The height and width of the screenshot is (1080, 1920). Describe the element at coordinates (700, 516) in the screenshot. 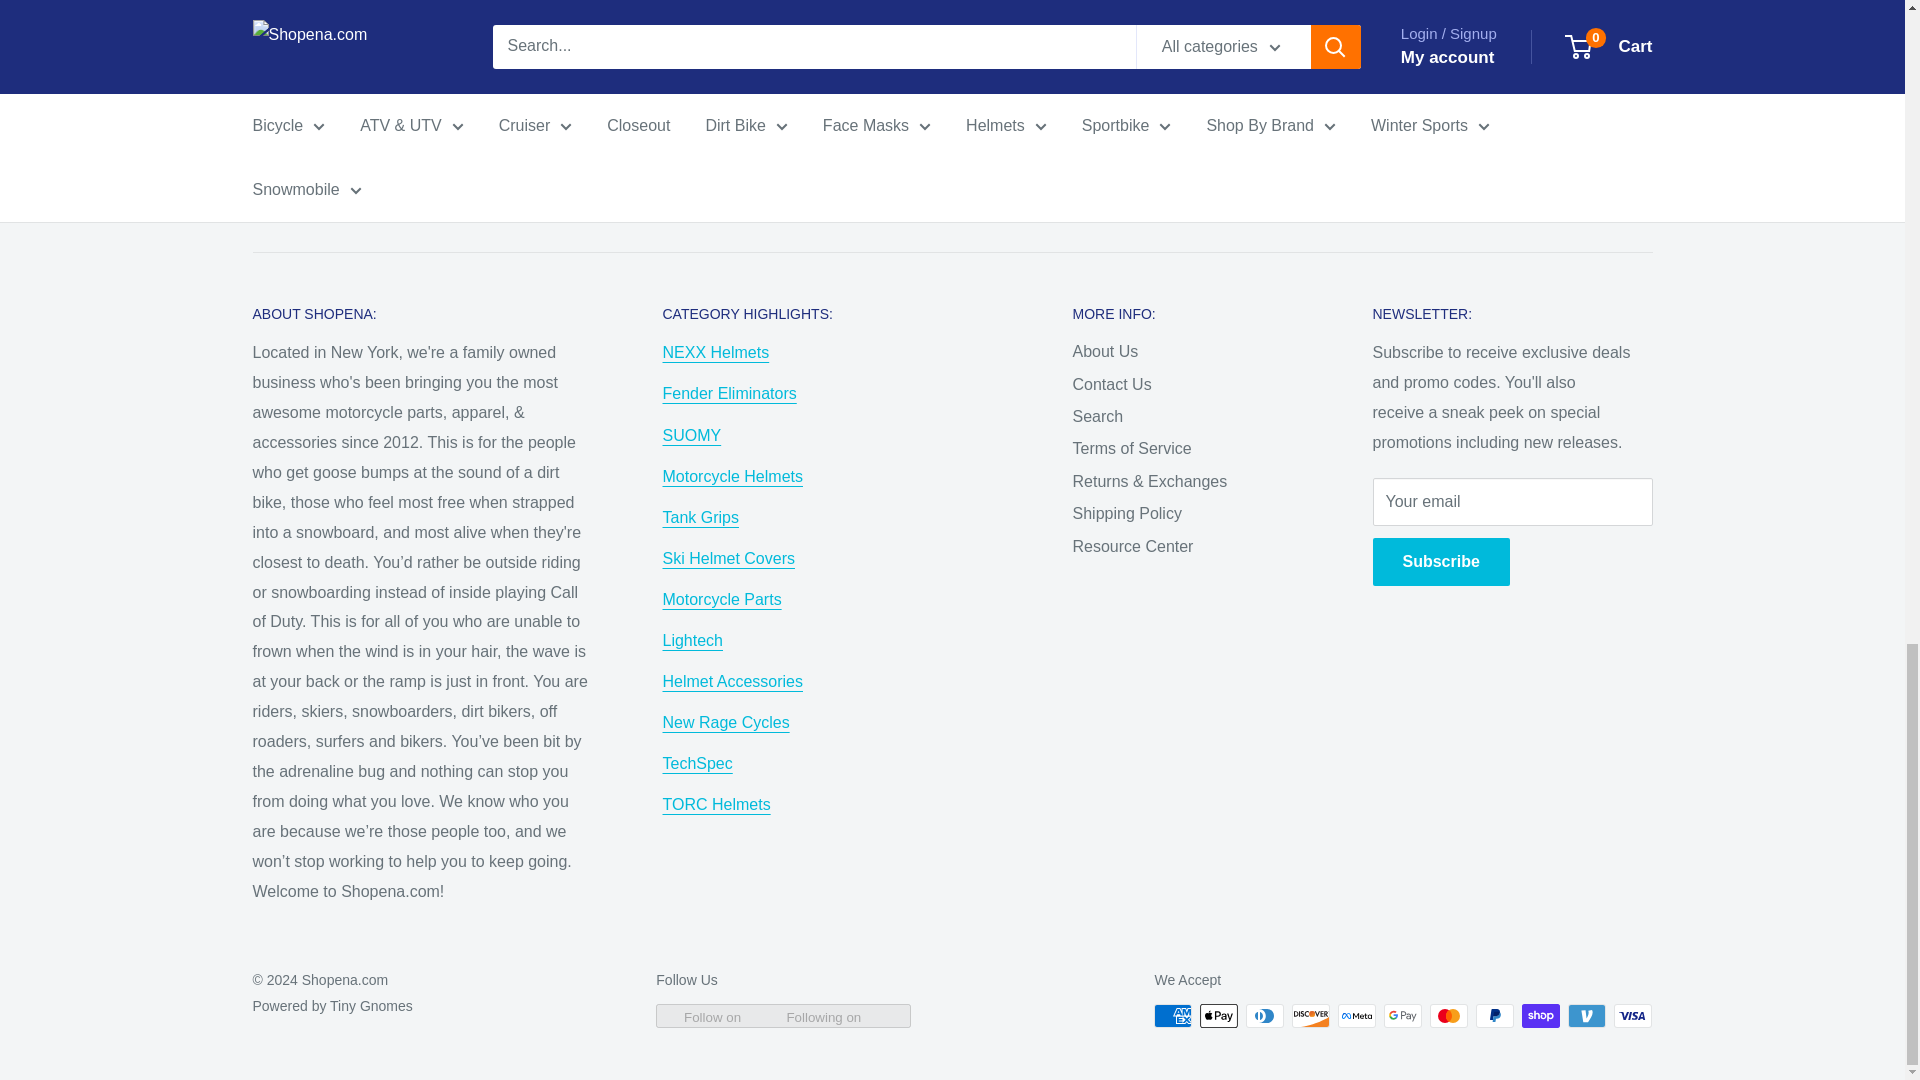

I see `Motorcycle Tank Grips` at that location.